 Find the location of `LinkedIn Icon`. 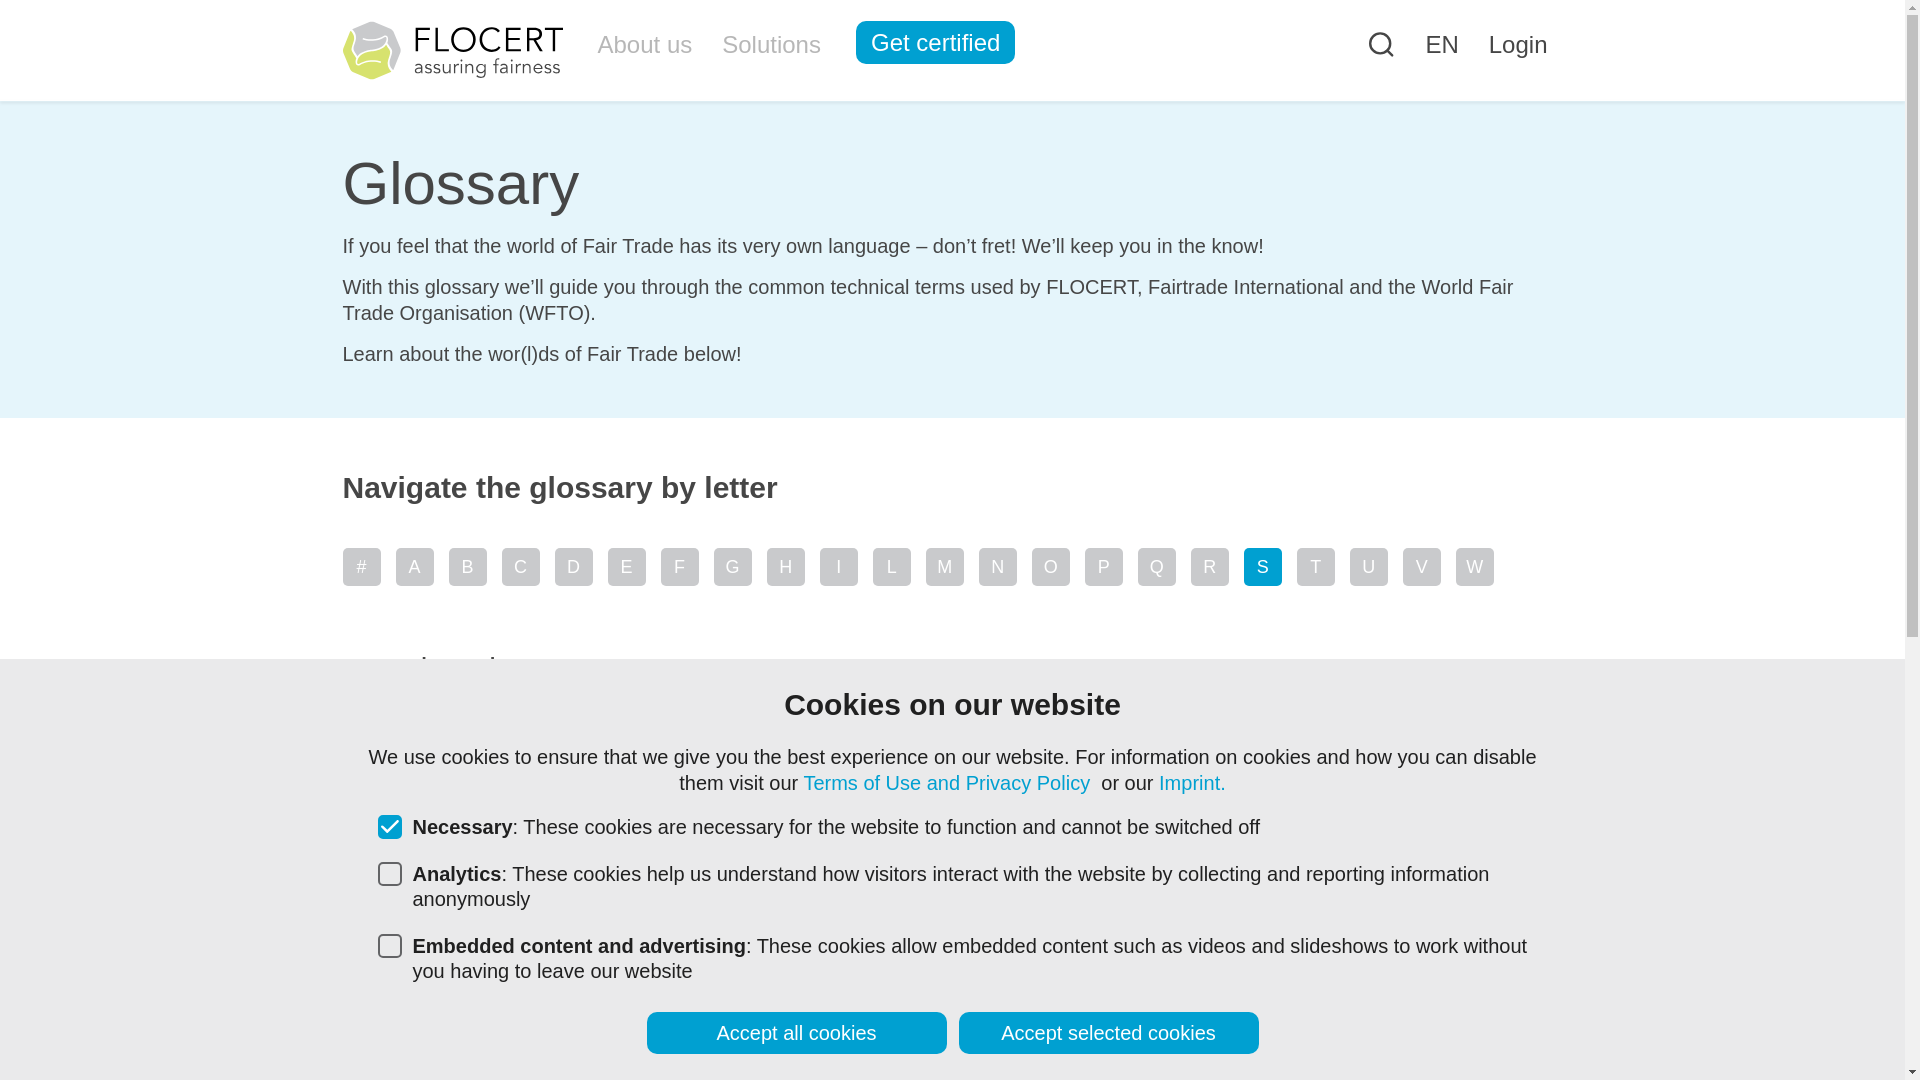

LinkedIn Icon is located at coordinates (1357, 1008).